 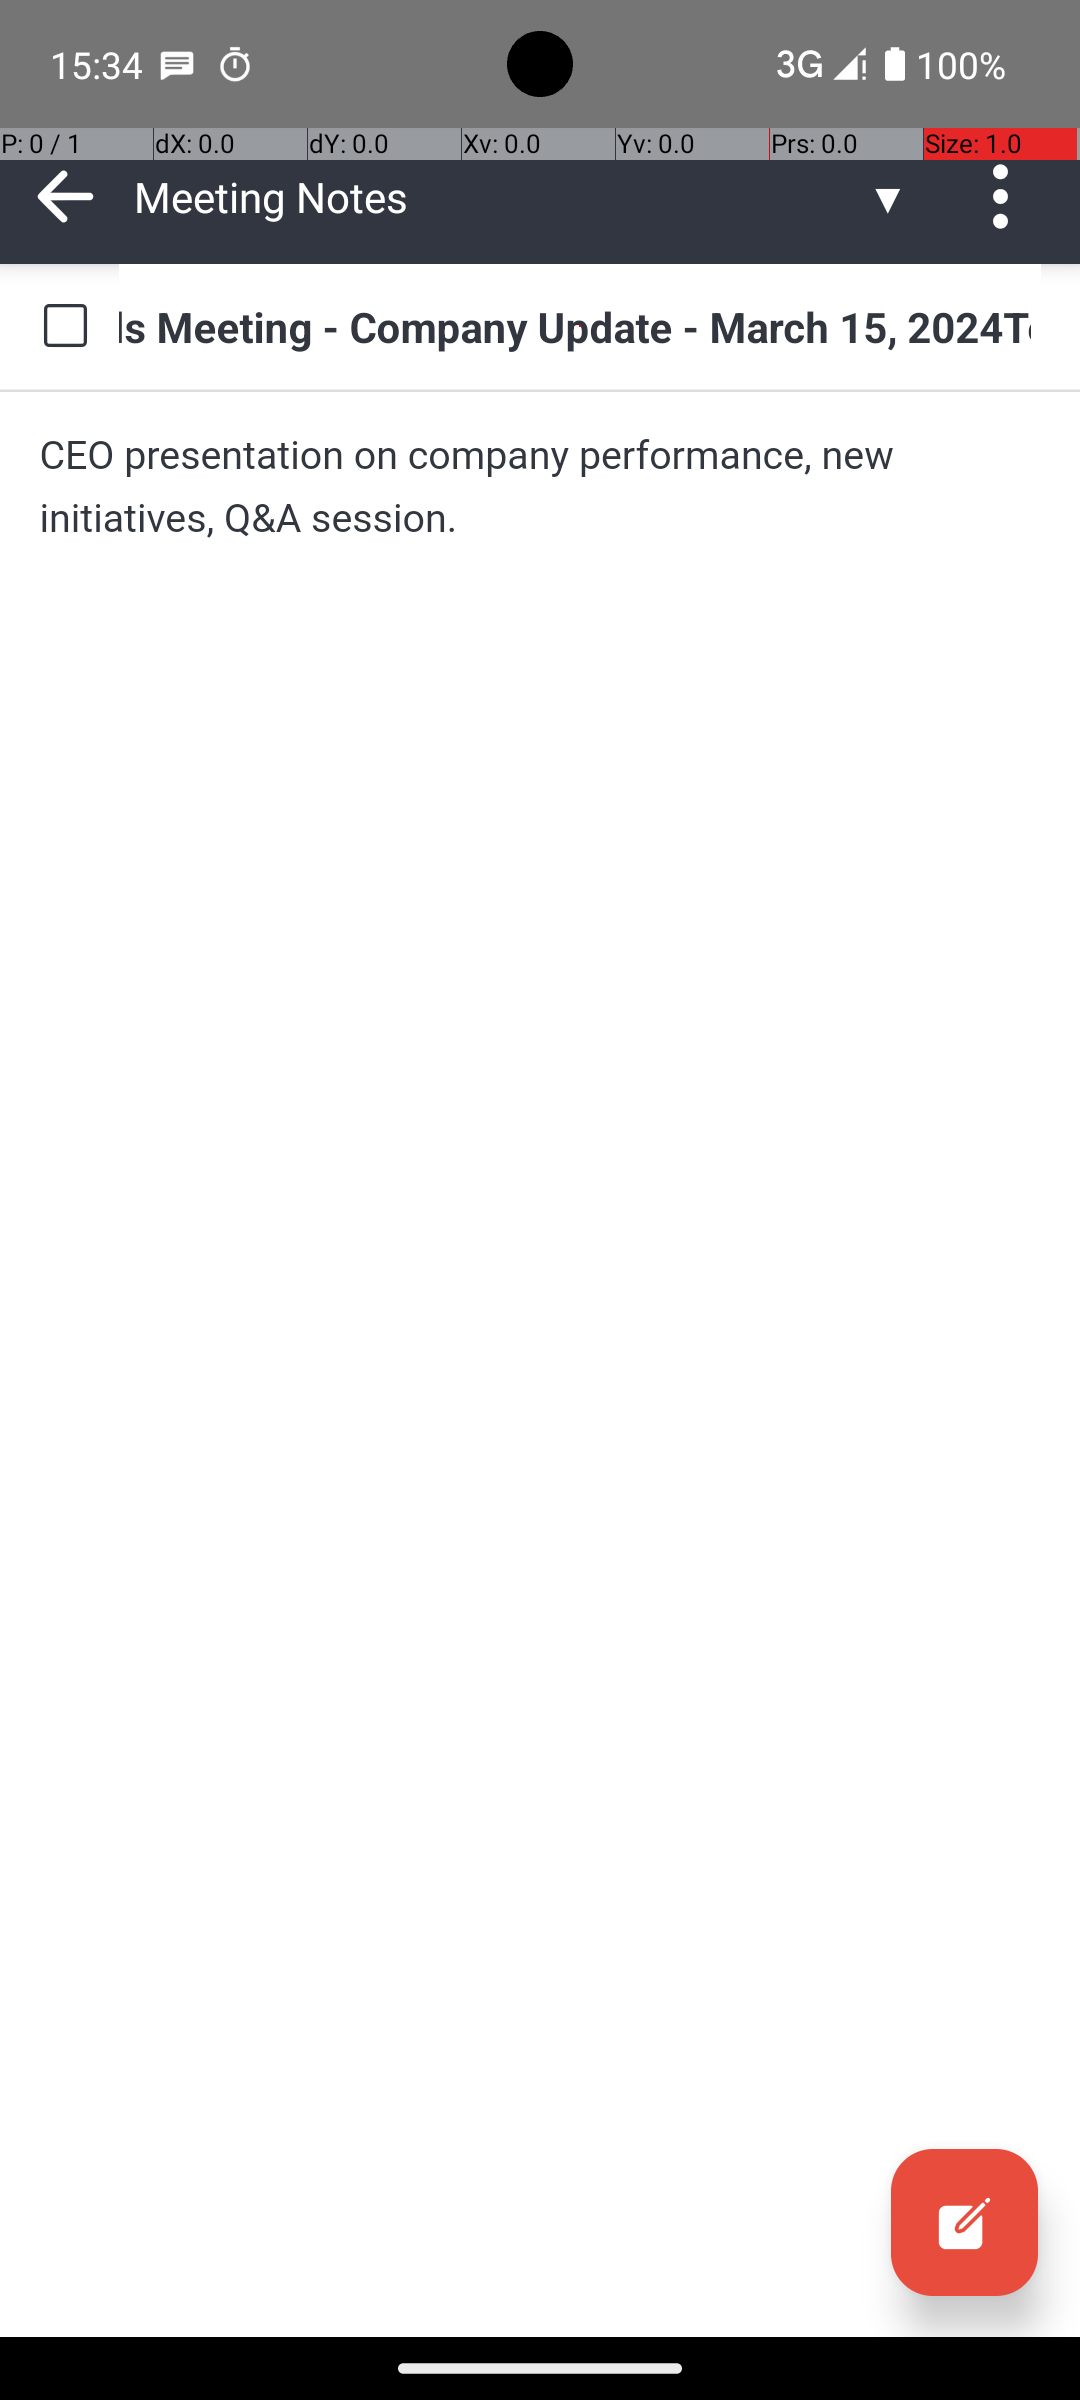 What do you see at coordinates (580, 326) in the screenshot?
I see `All-Hands Meeting - Company UAll-Hands Meeting - Company Update - March 15, 2024Test Inputpdate - February 7, 2024` at bounding box center [580, 326].